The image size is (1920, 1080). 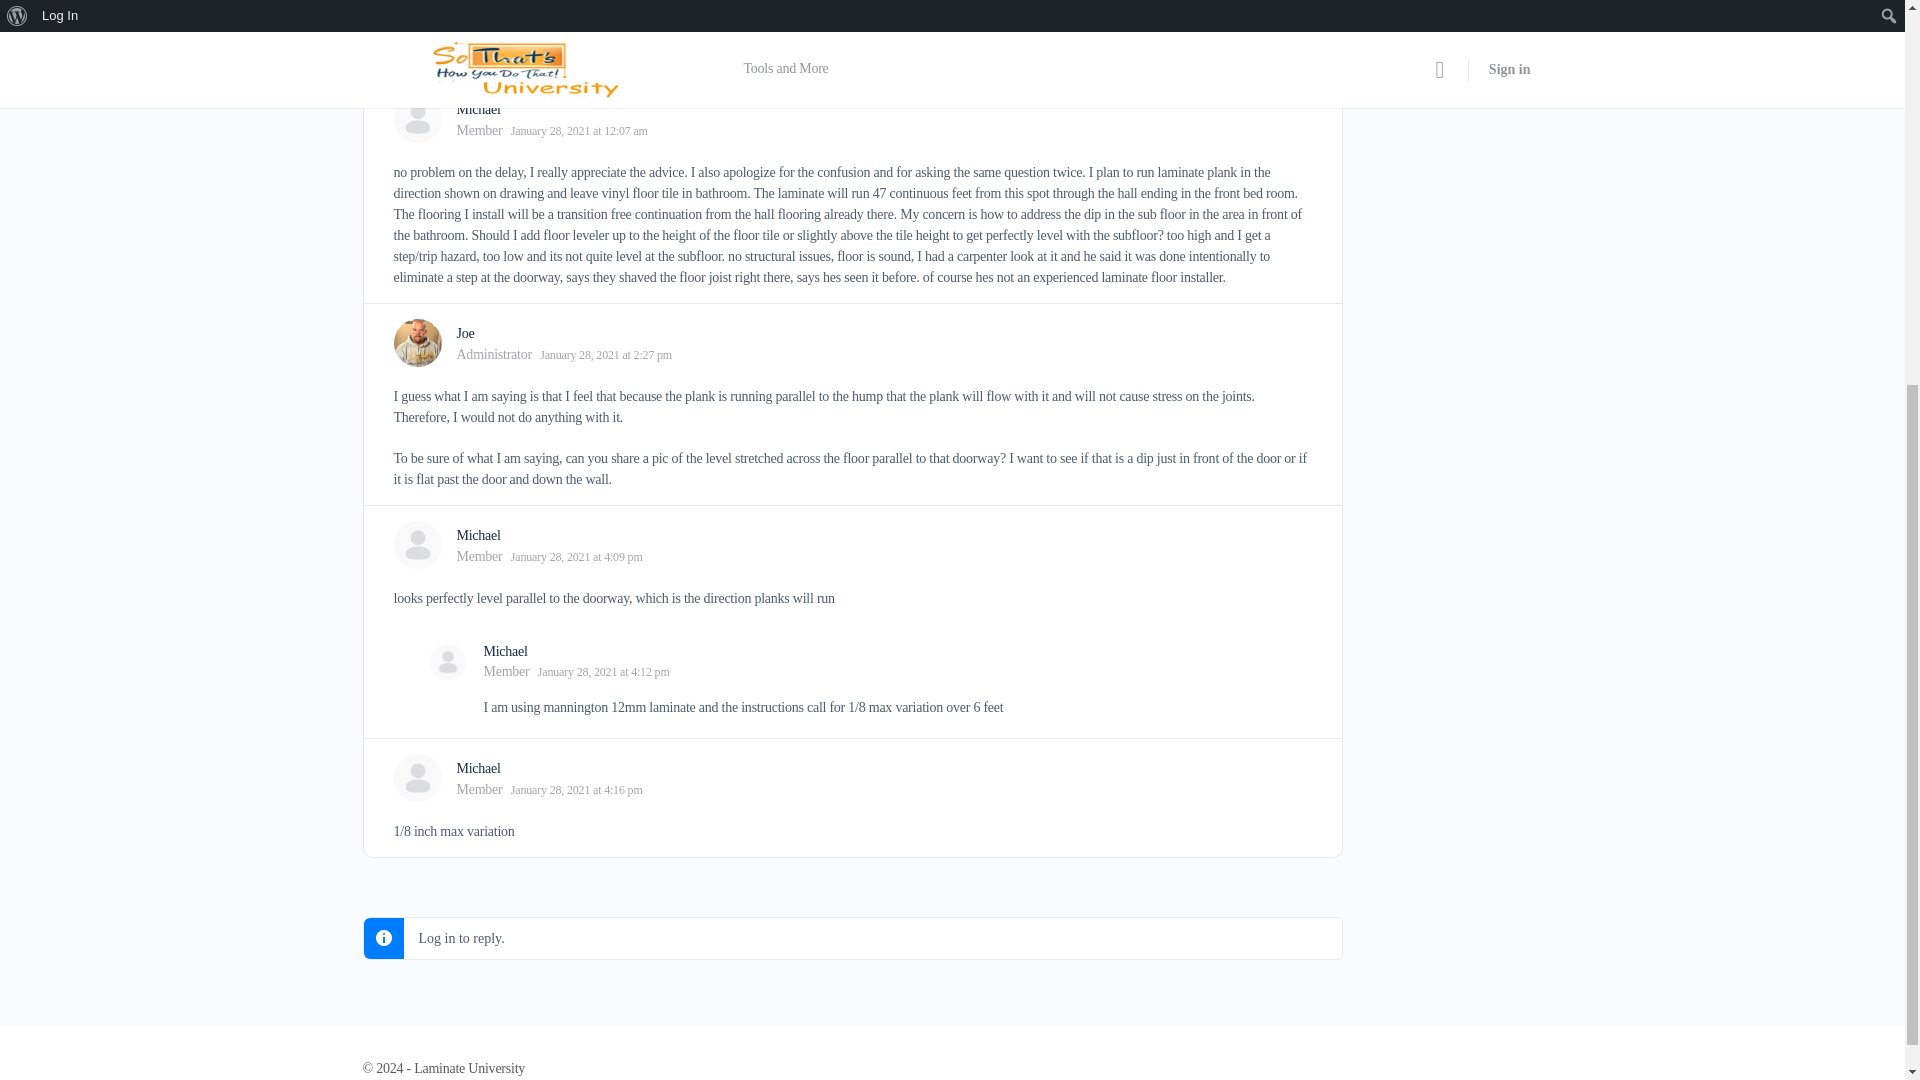 I want to click on View Michael's profile, so click(x=417, y=778).